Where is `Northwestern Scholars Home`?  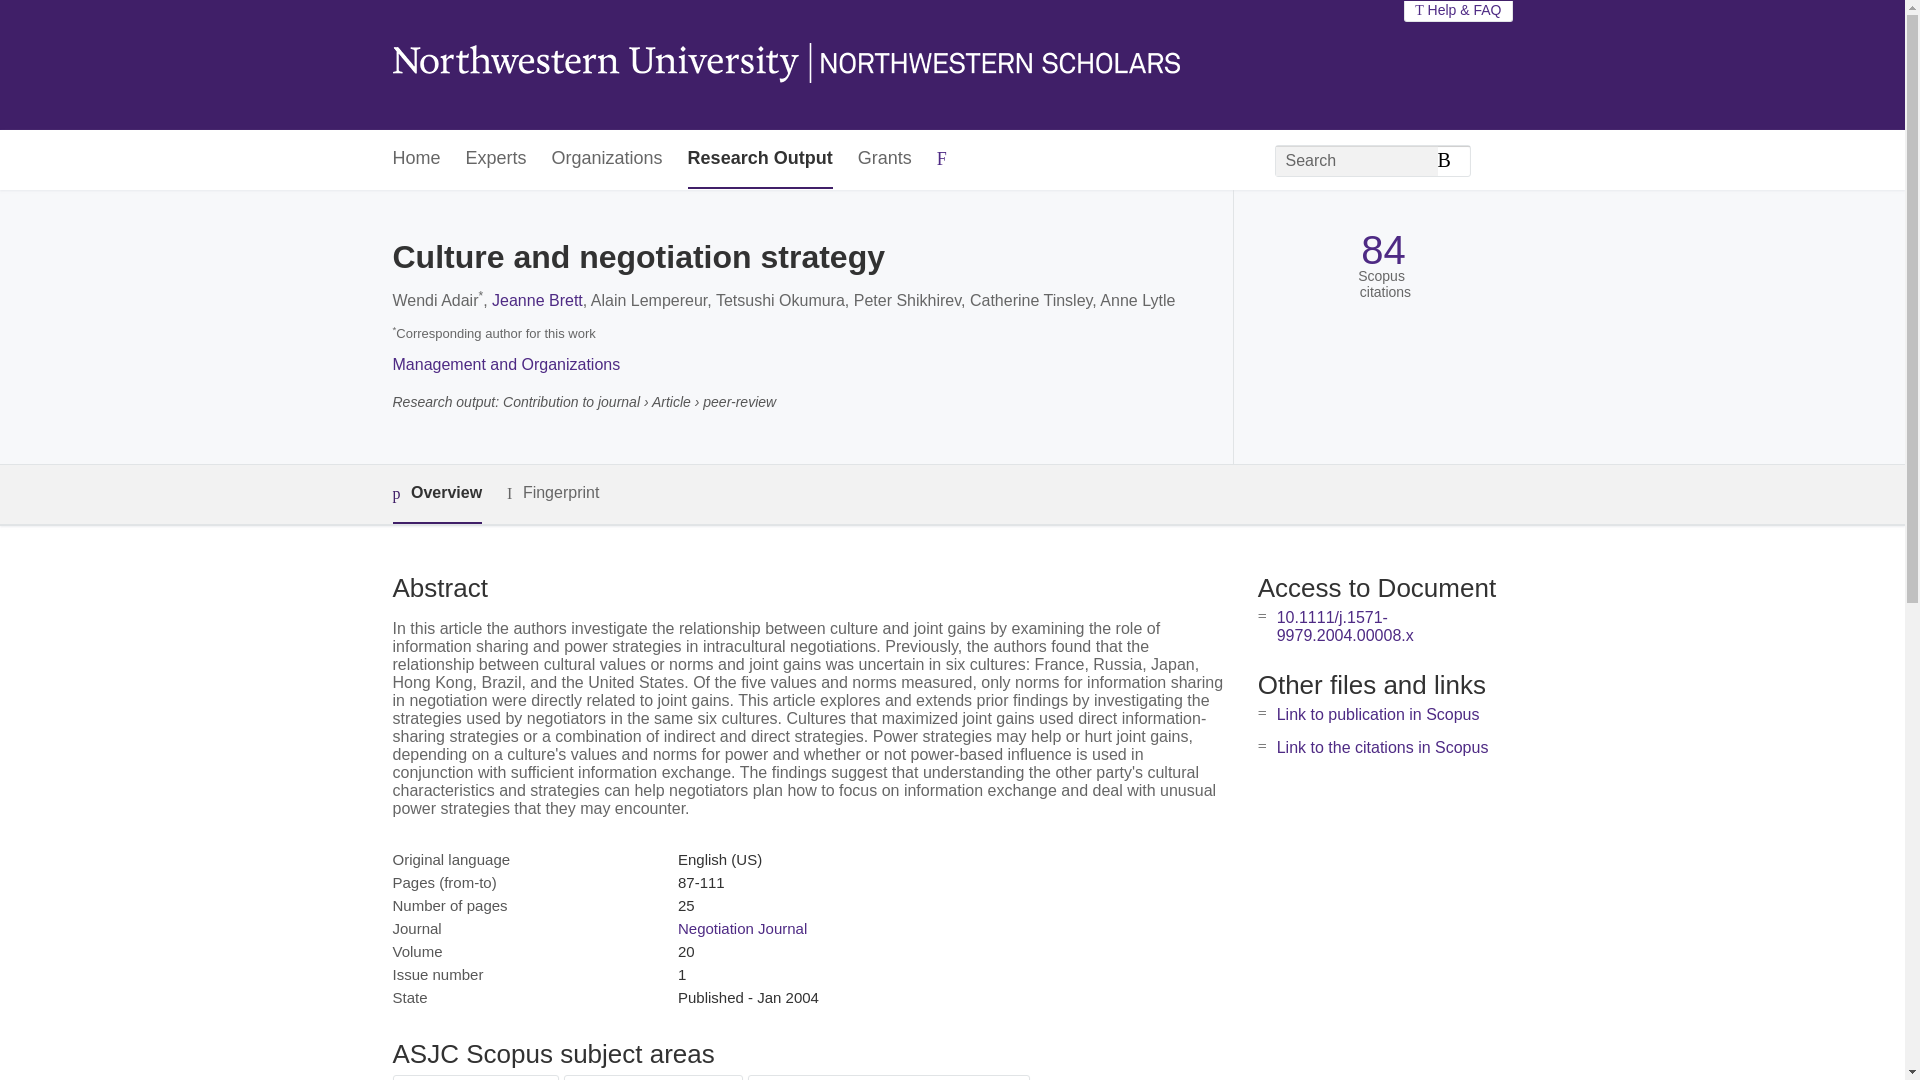 Northwestern Scholars Home is located at coordinates (784, 65).